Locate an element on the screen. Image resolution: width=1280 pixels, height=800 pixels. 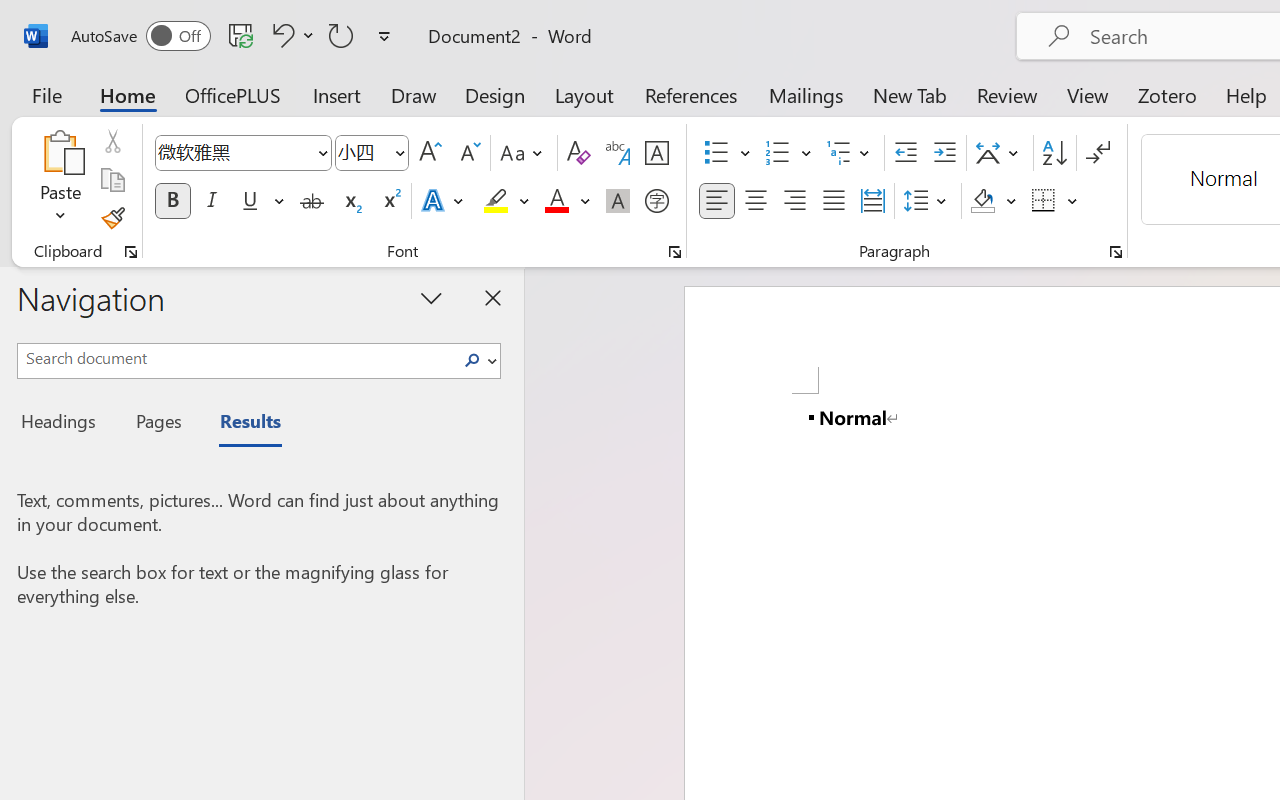
Pages is located at coordinates (156, 424).